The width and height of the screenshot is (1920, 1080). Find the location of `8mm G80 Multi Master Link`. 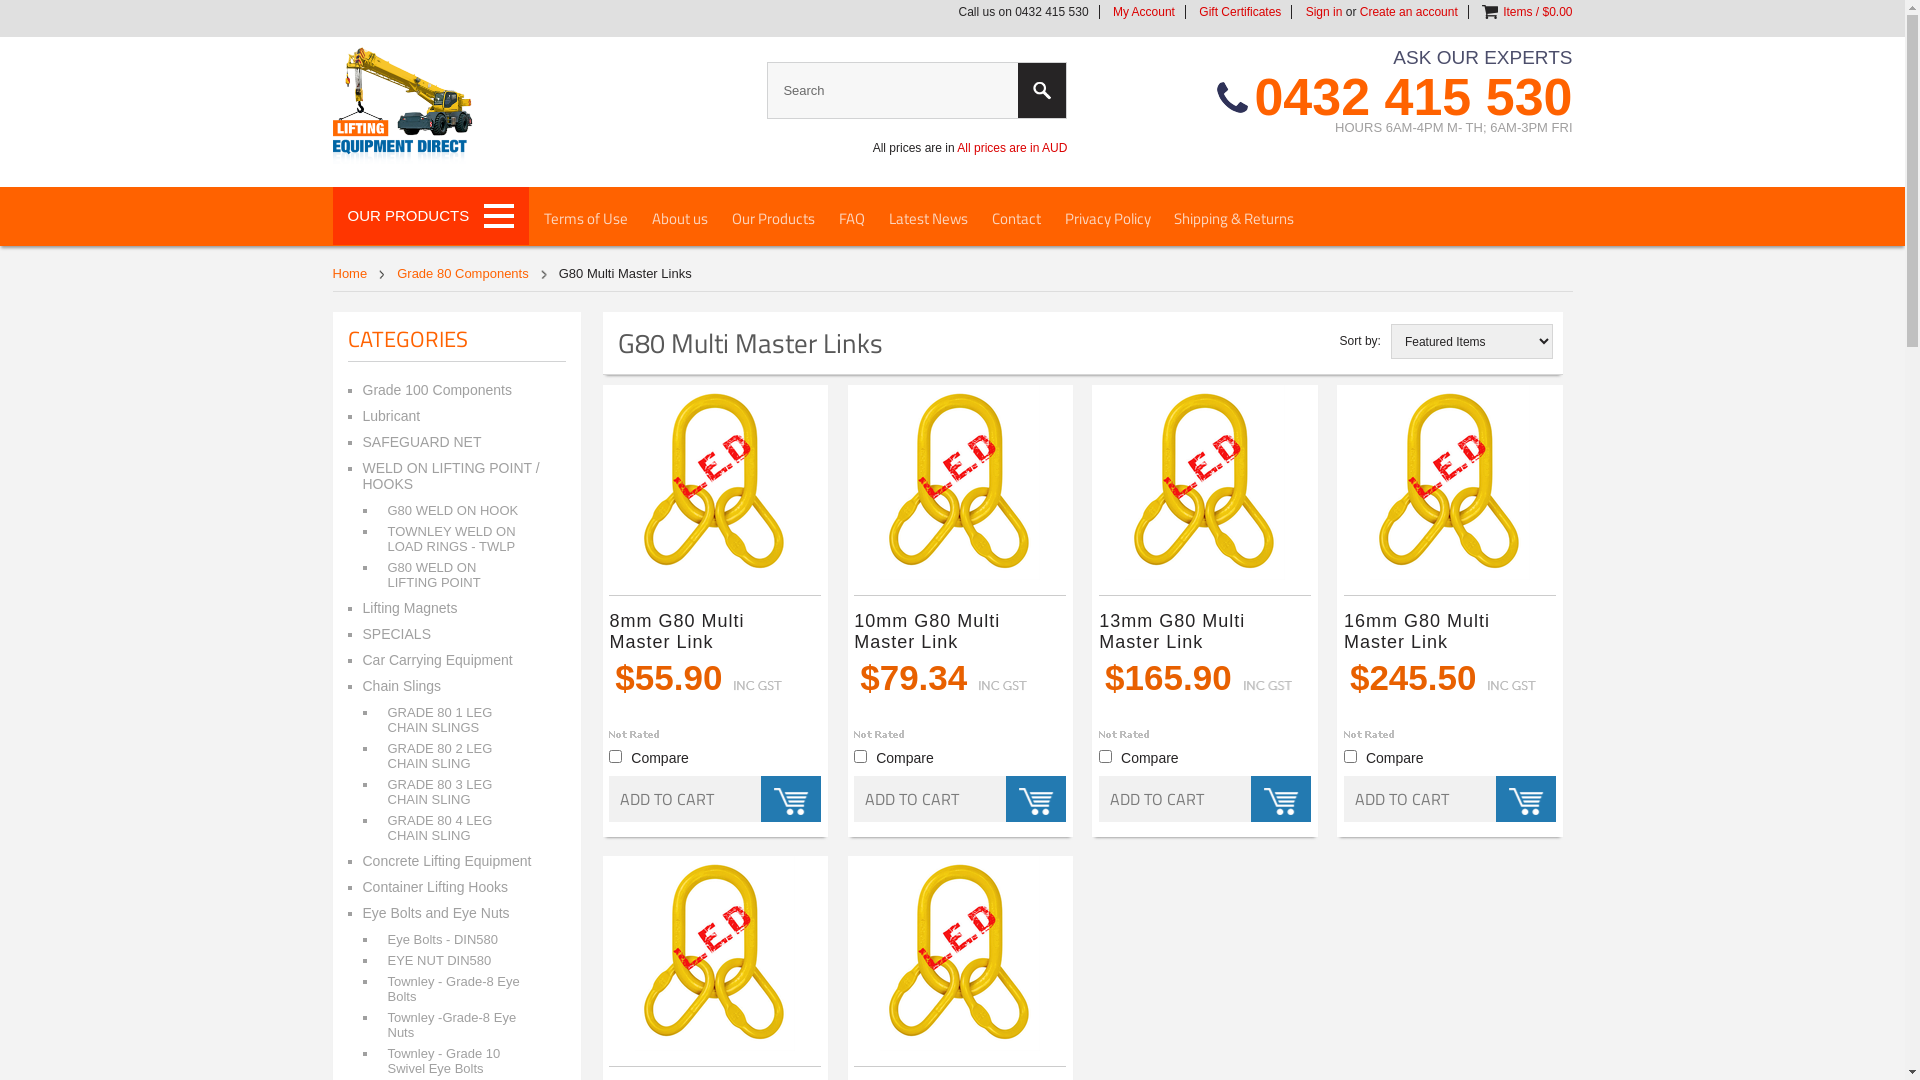

8mm G80 Multi Master Link is located at coordinates (708, 634).